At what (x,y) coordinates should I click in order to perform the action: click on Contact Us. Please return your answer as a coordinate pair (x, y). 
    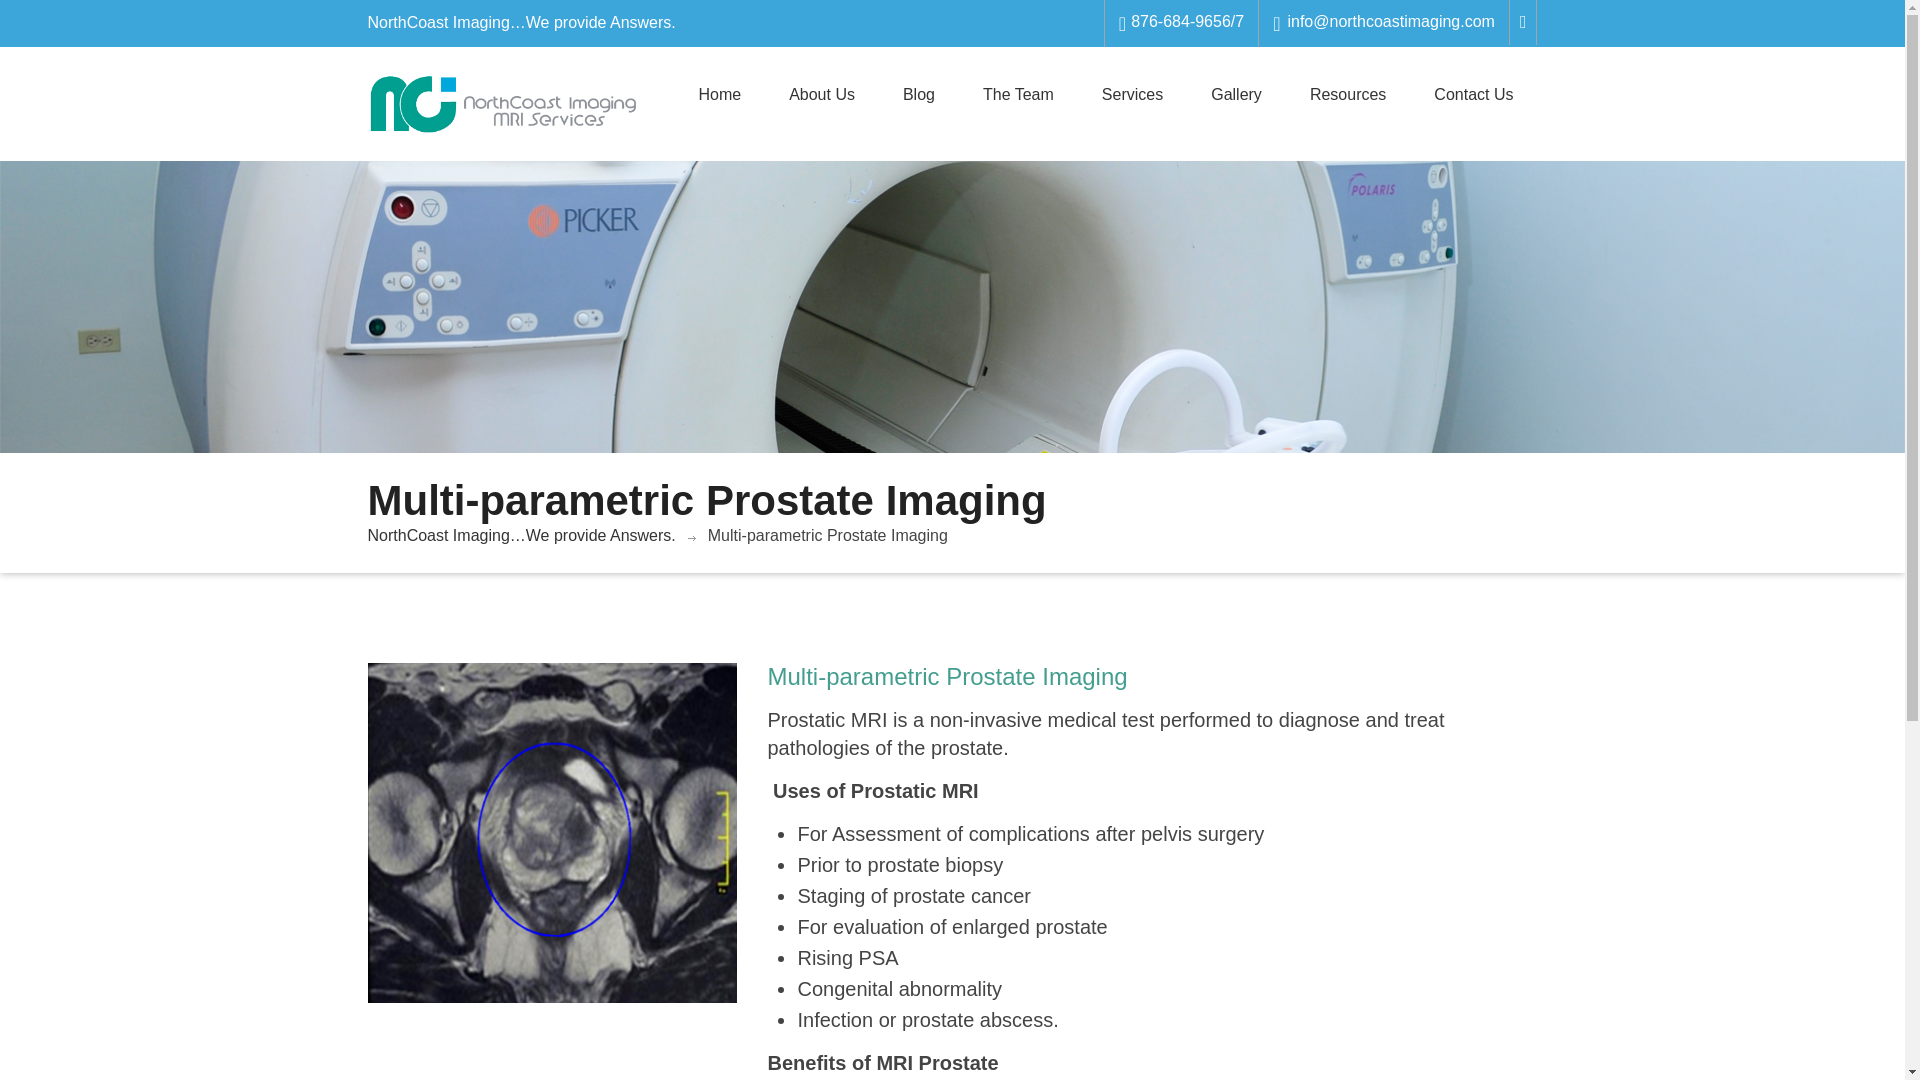
    Looking at the image, I should click on (1473, 94).